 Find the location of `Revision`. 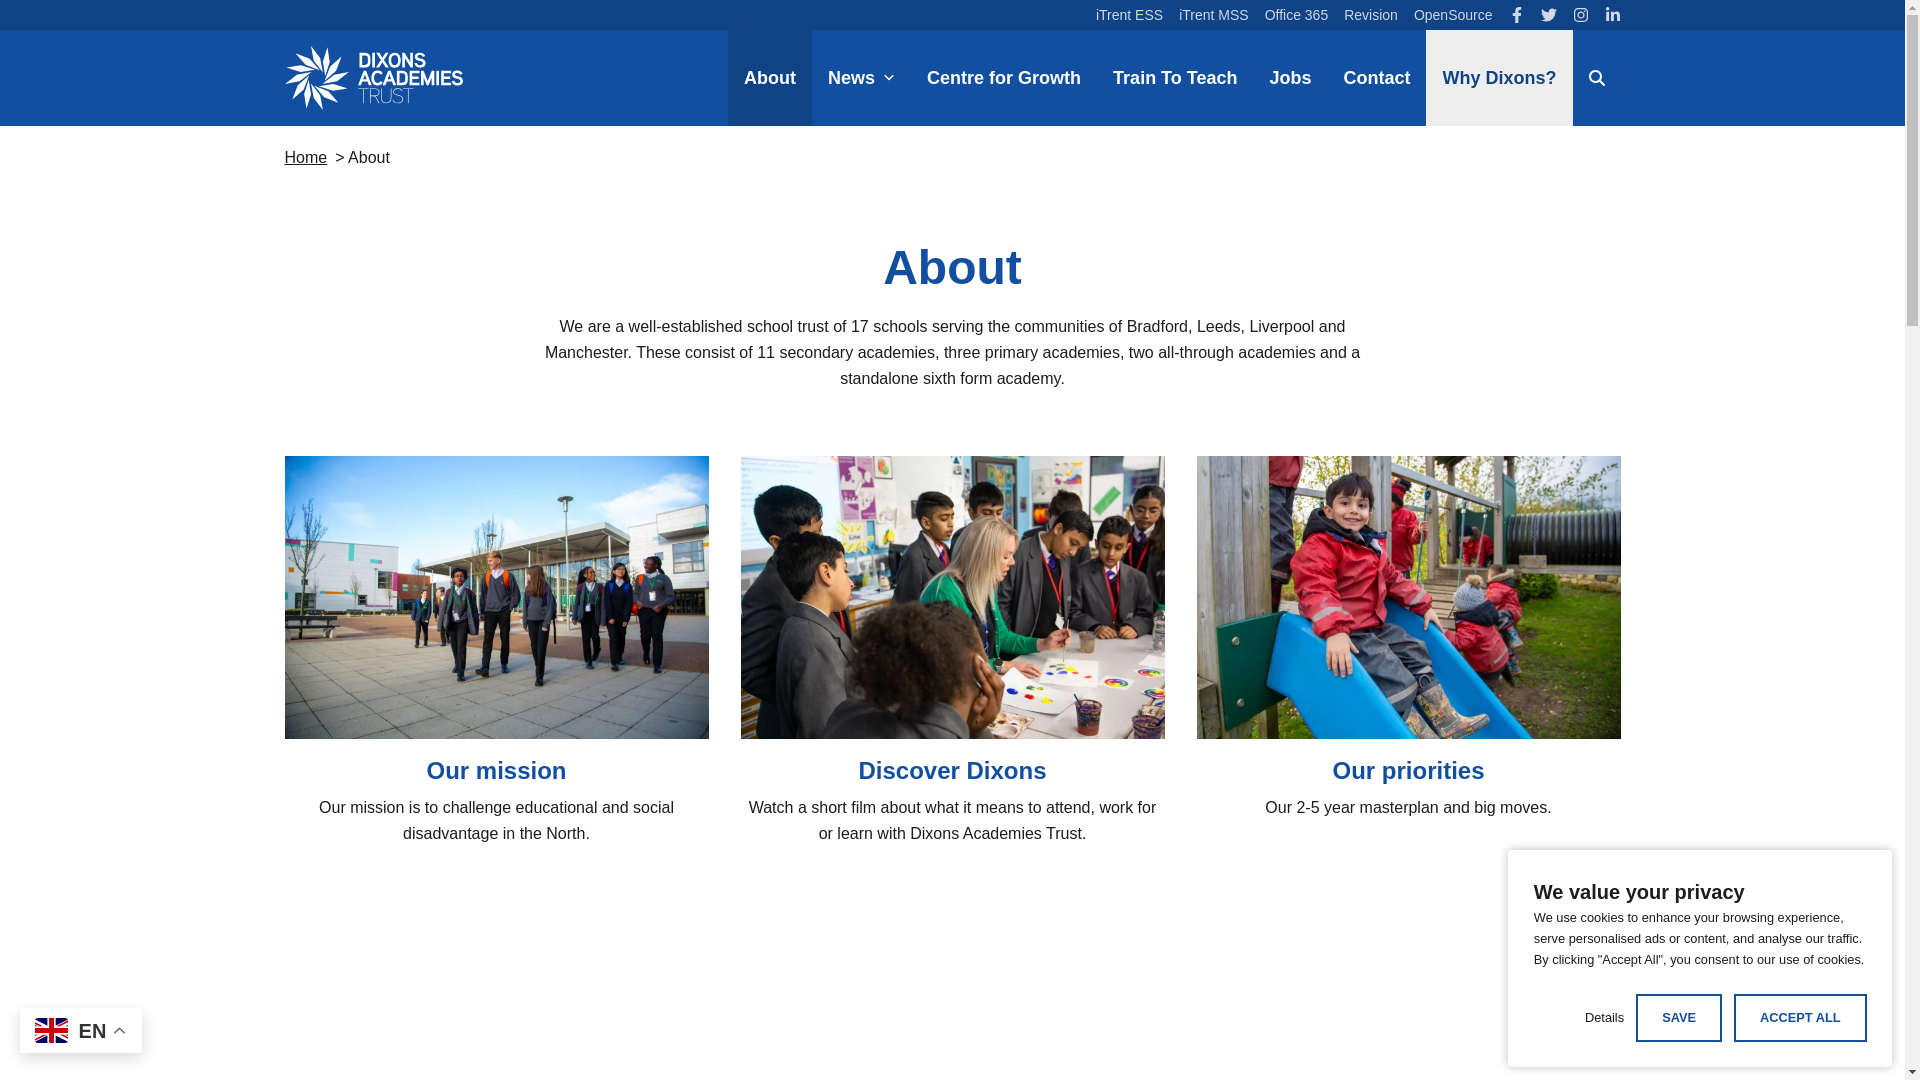

Revision is located at coordinates (1370, 15).